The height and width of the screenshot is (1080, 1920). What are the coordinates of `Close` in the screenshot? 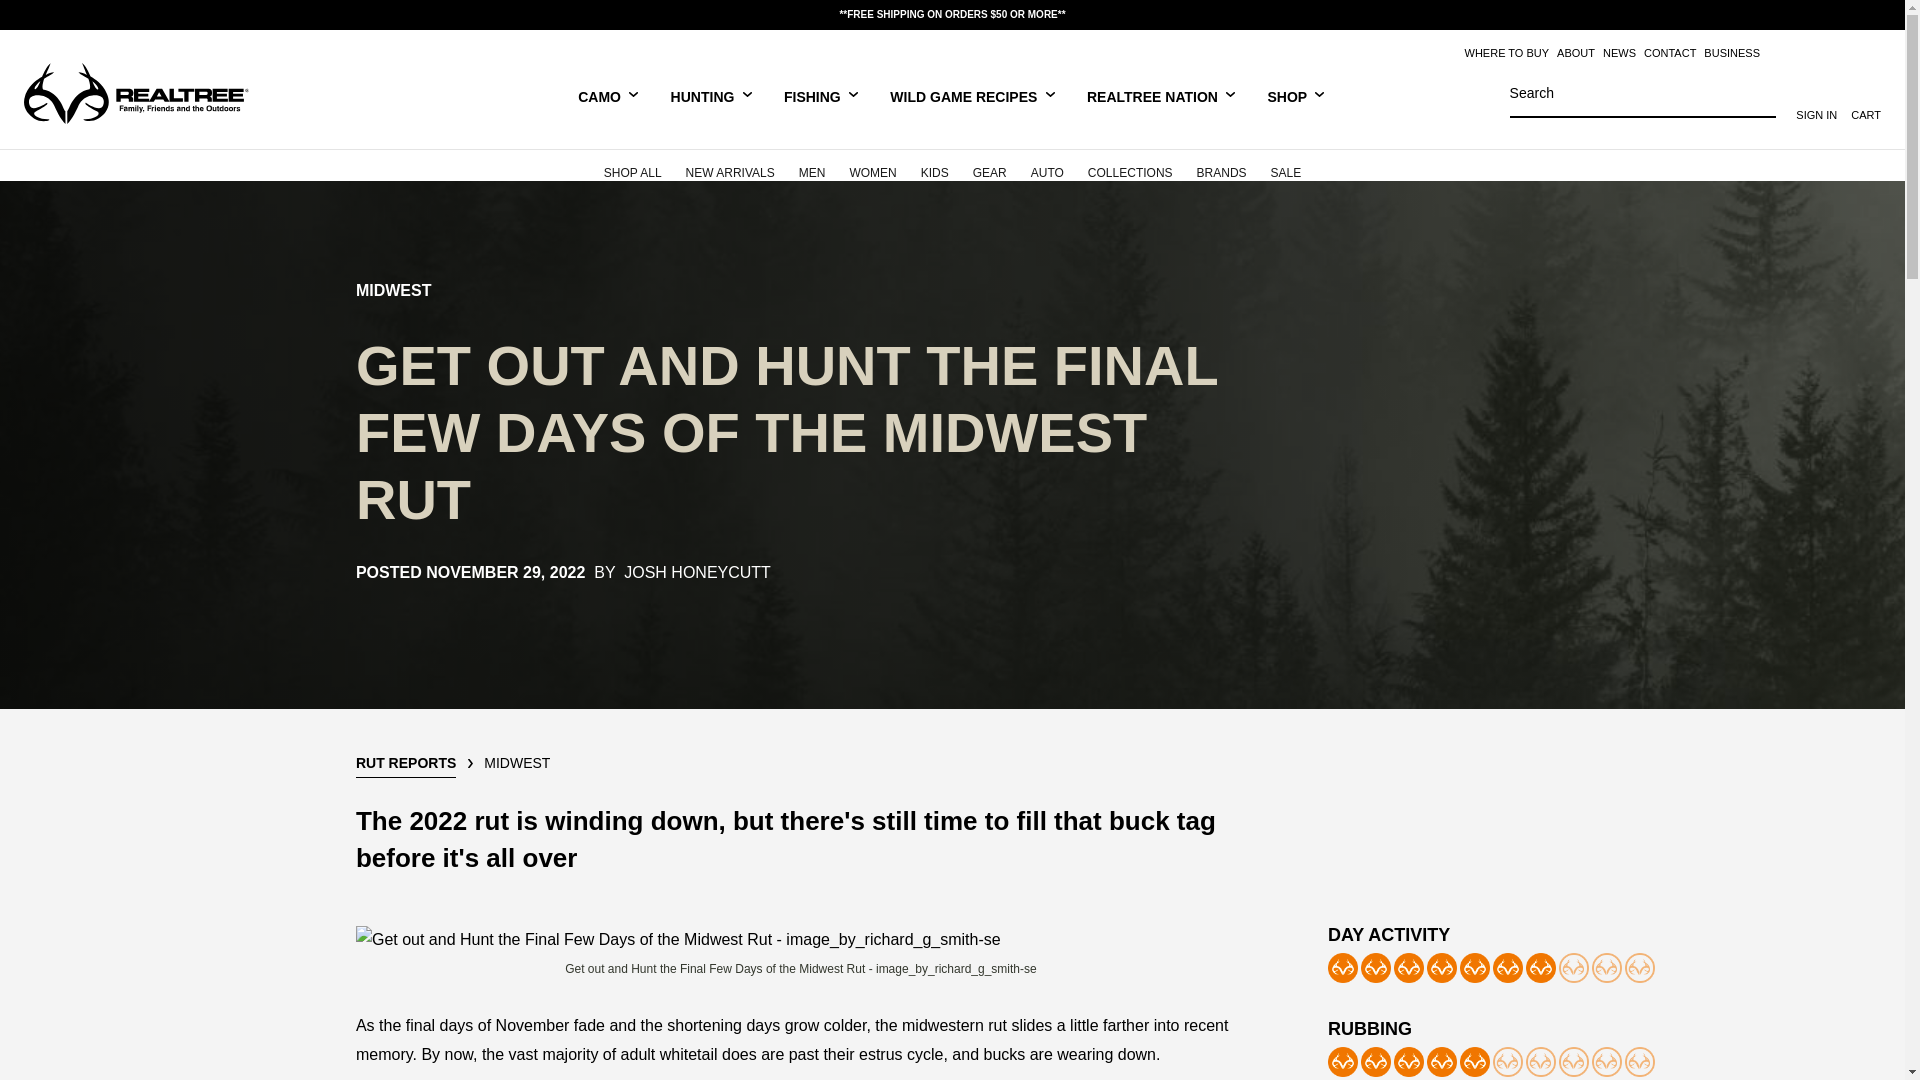 It's located at (1878, 14).